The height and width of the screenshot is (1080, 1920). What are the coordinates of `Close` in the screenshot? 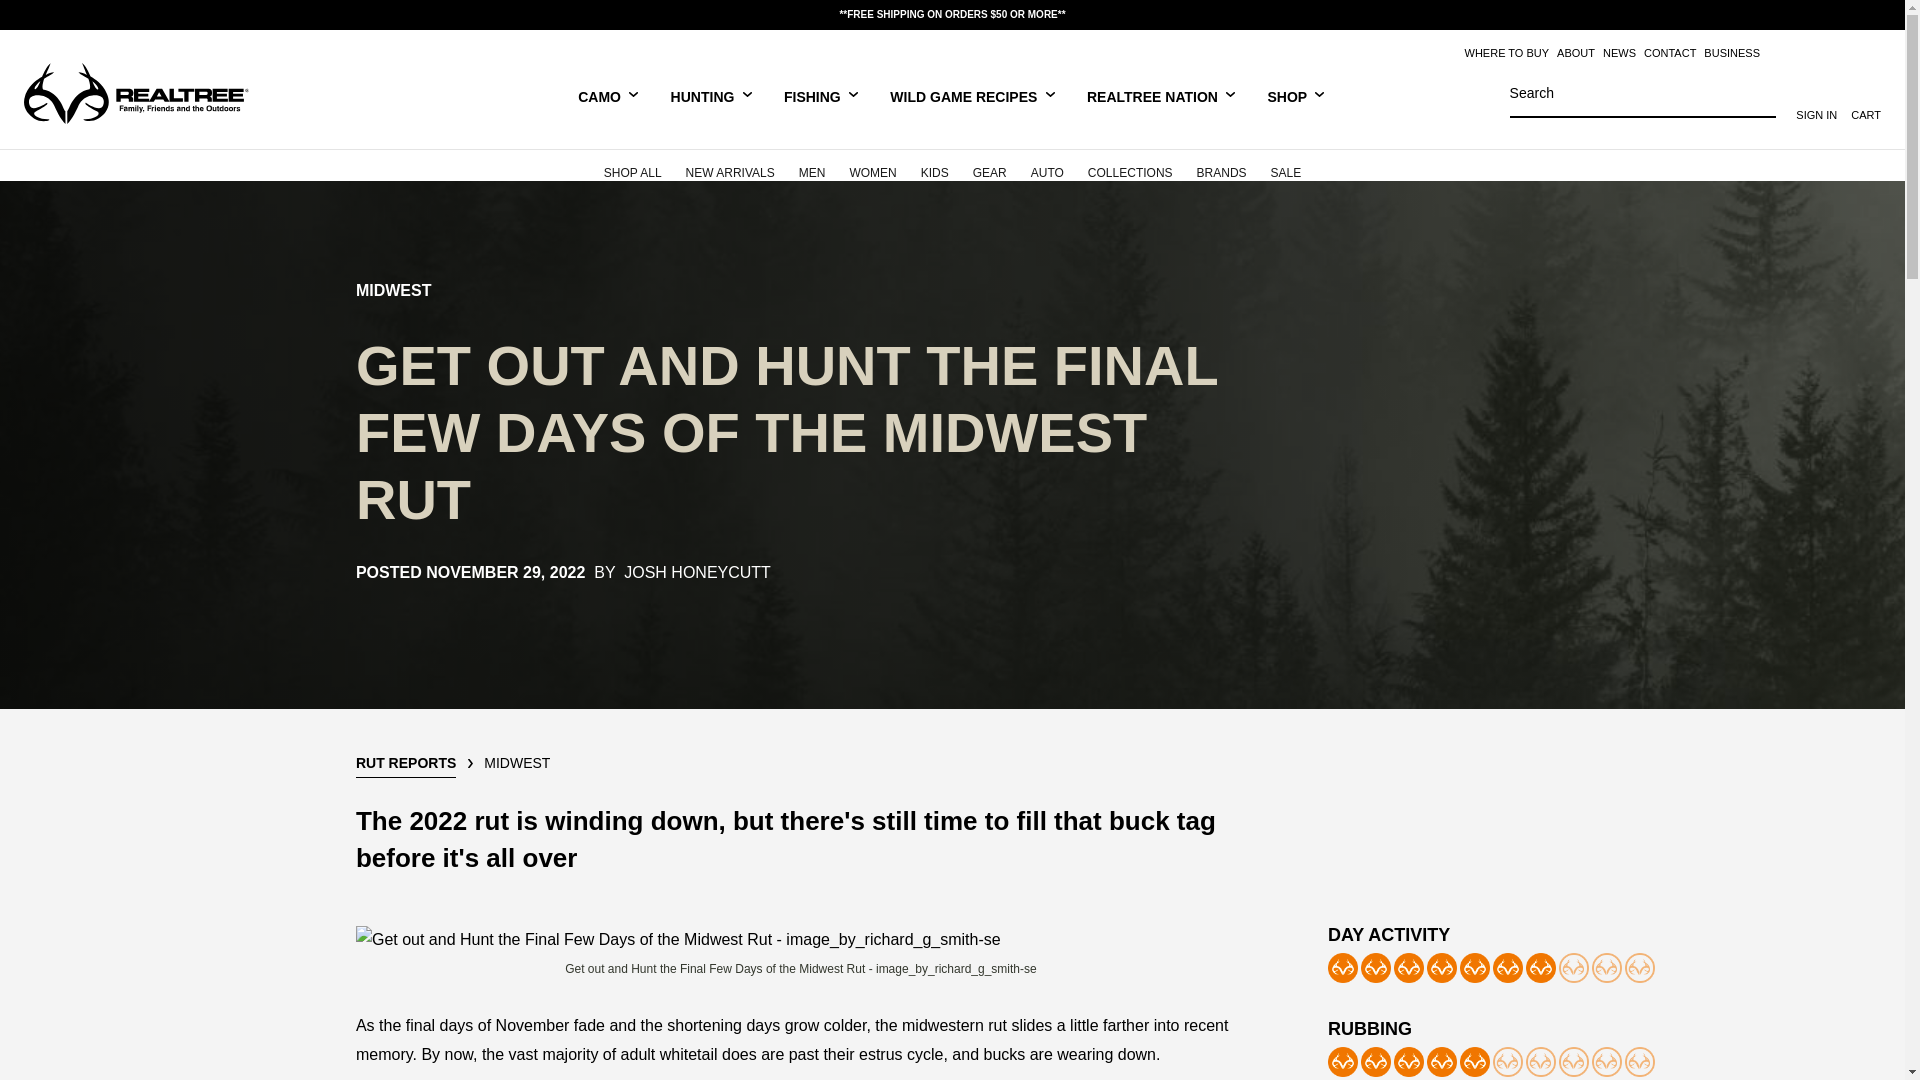 It's located at (1878, 14).